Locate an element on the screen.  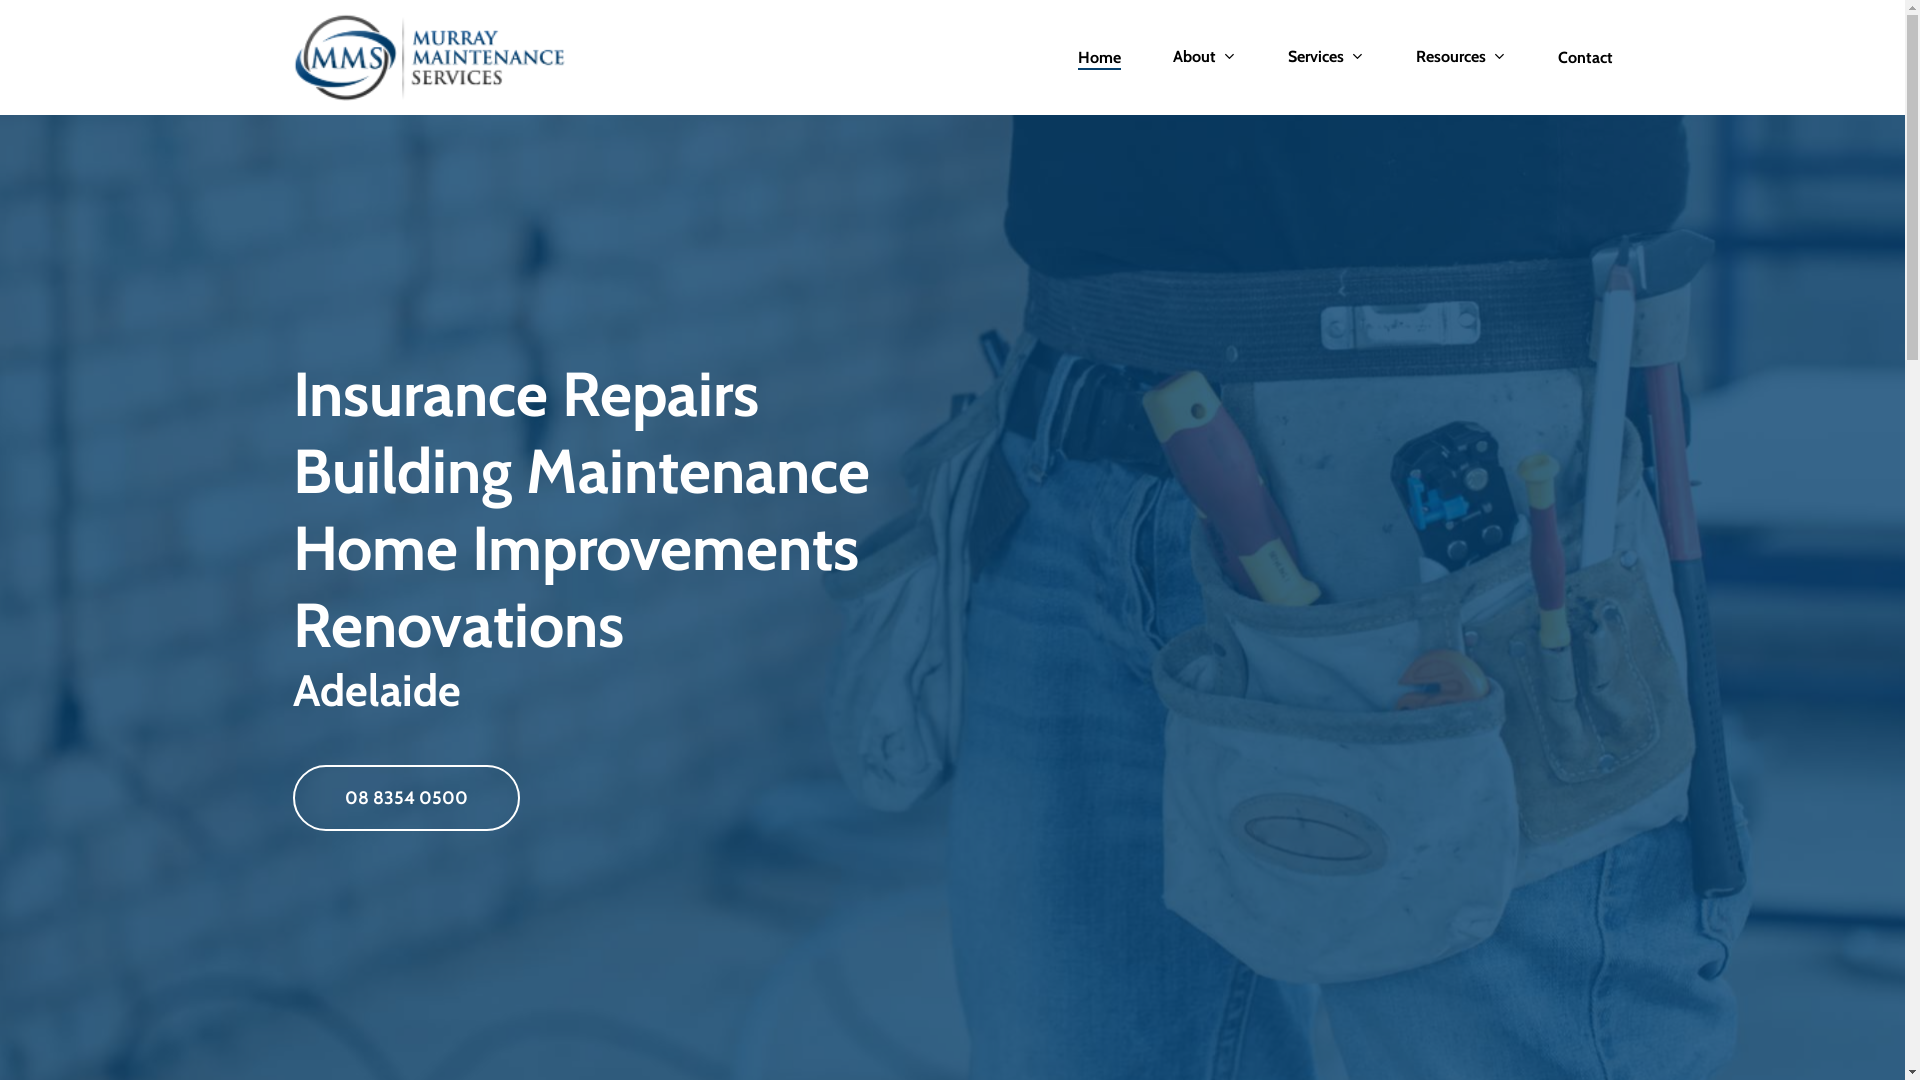
About is located at coordinates (1204, 58).